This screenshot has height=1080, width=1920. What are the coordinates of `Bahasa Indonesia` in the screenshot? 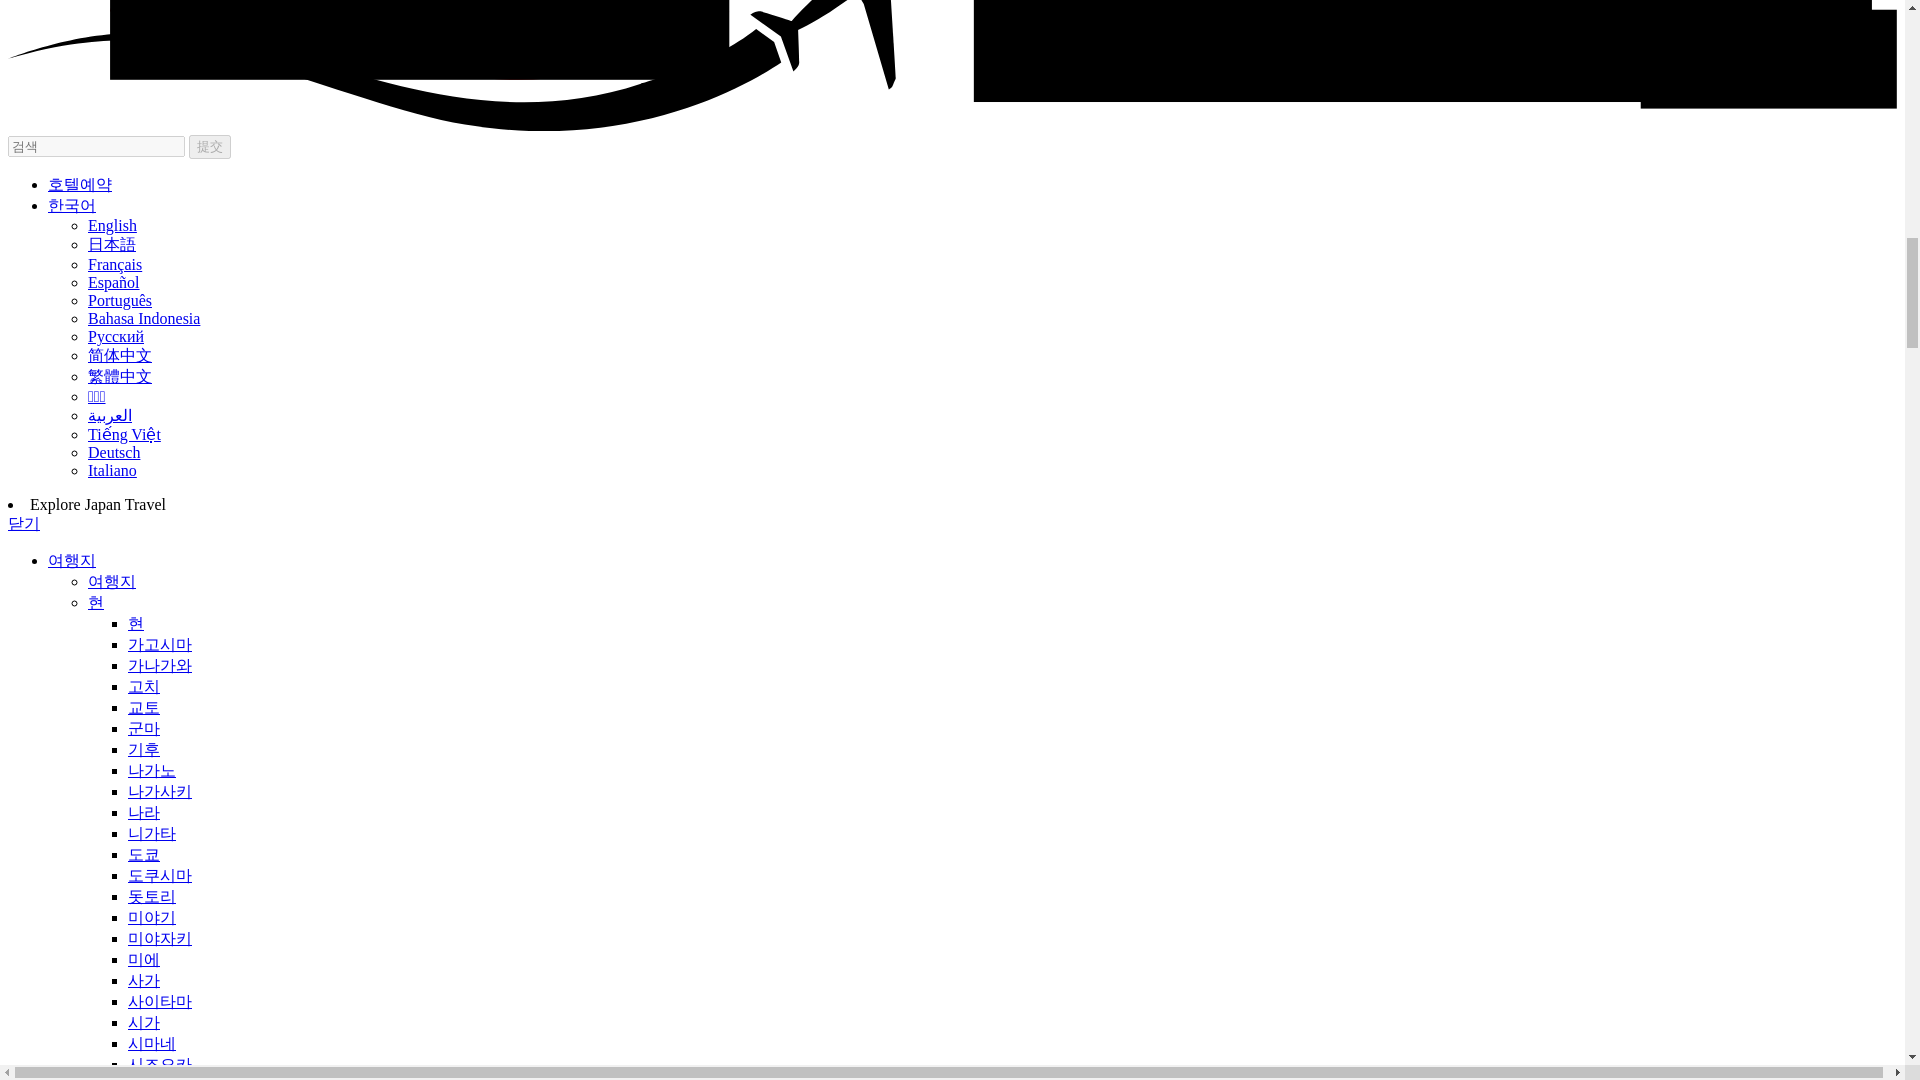 It's located at (144, 318).